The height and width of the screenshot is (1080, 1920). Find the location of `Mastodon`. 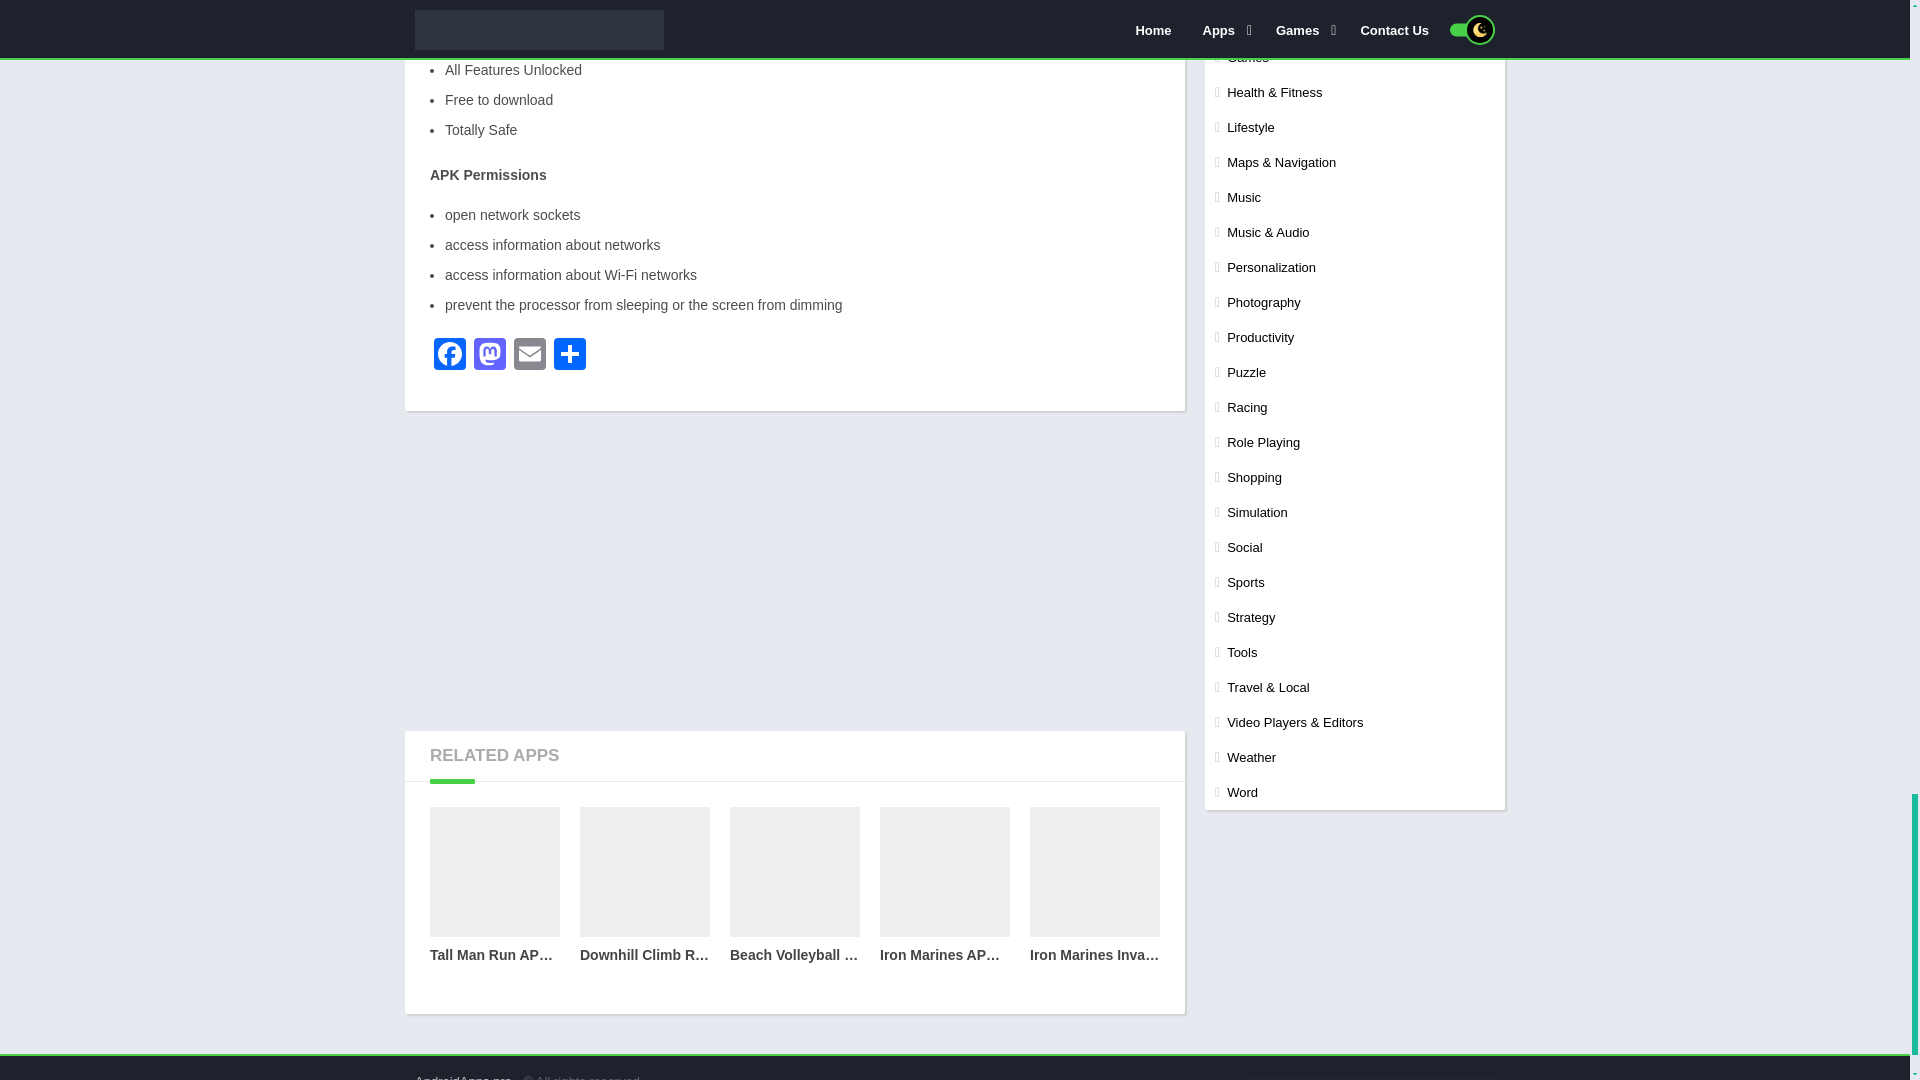

Mastodon is located at coordinates (490, 356).